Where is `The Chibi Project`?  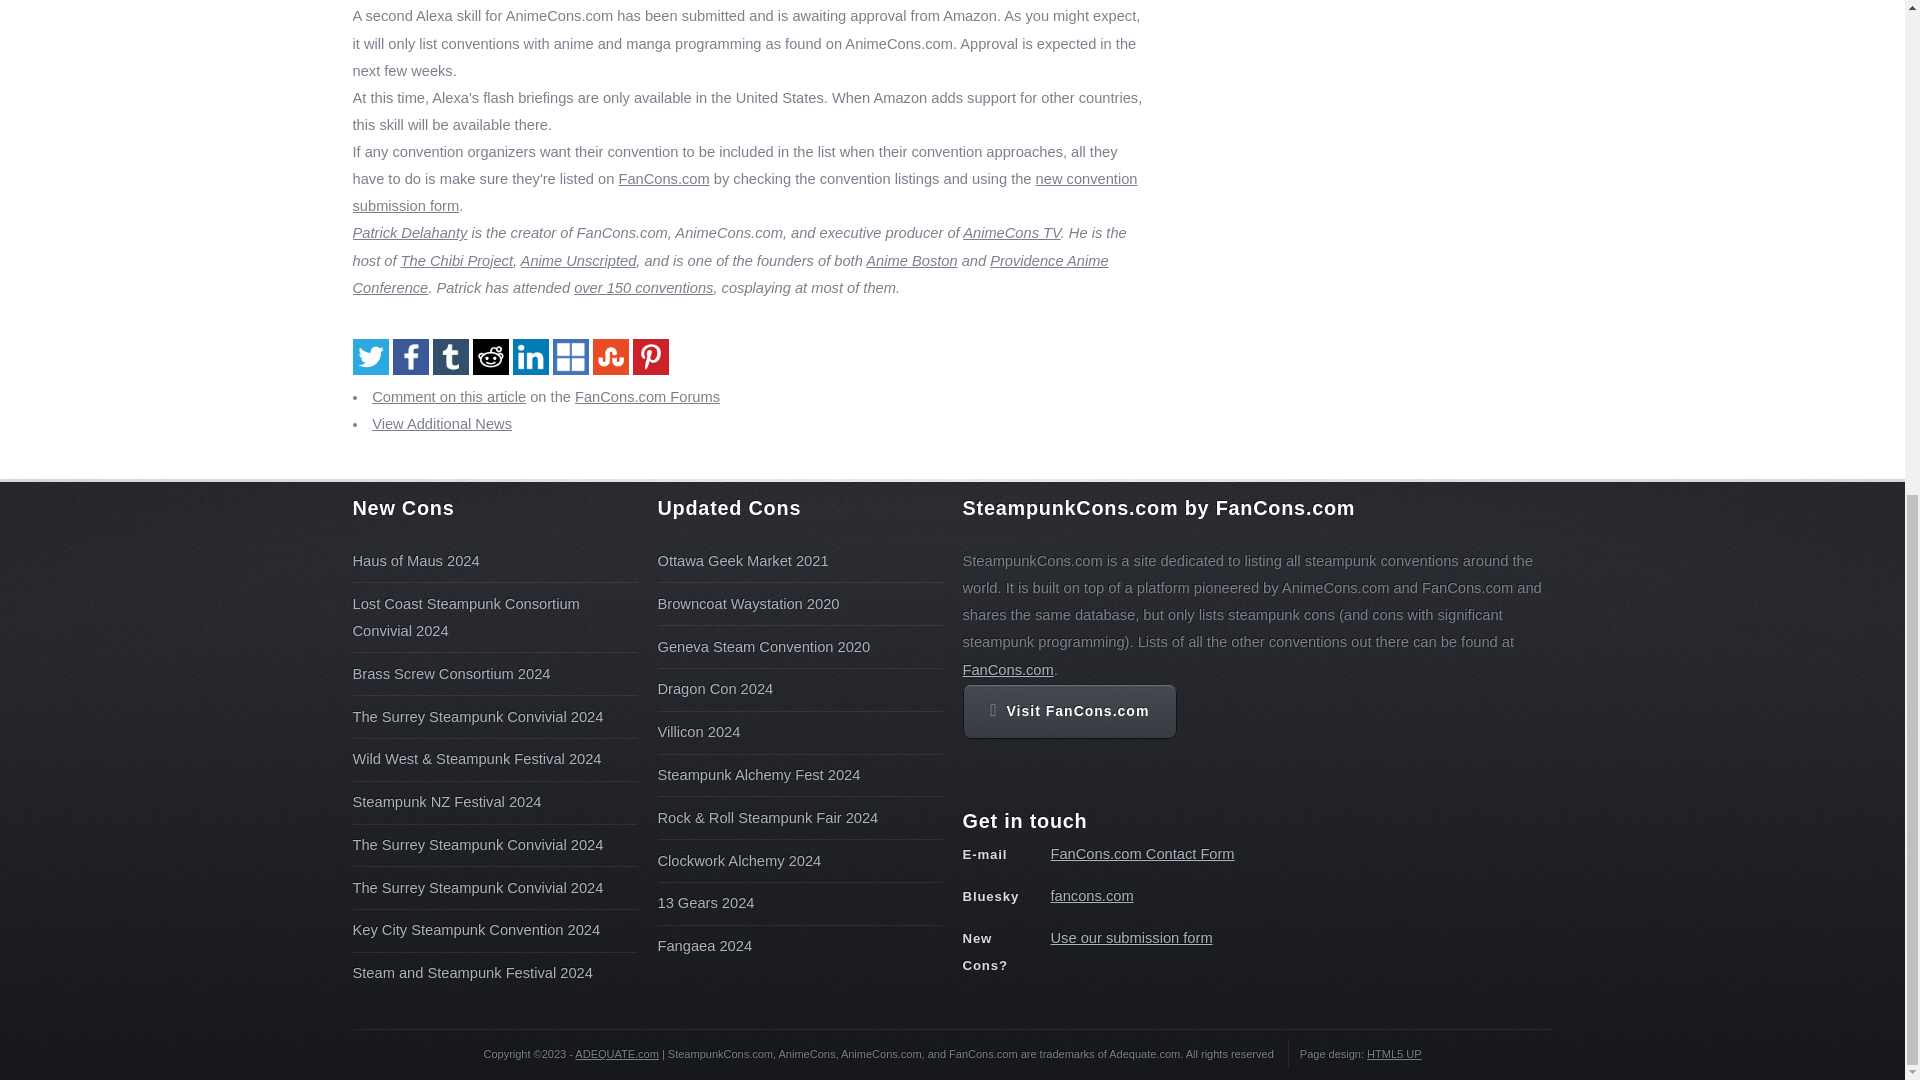
The Chibi Project is located at coordinates (456, 260).